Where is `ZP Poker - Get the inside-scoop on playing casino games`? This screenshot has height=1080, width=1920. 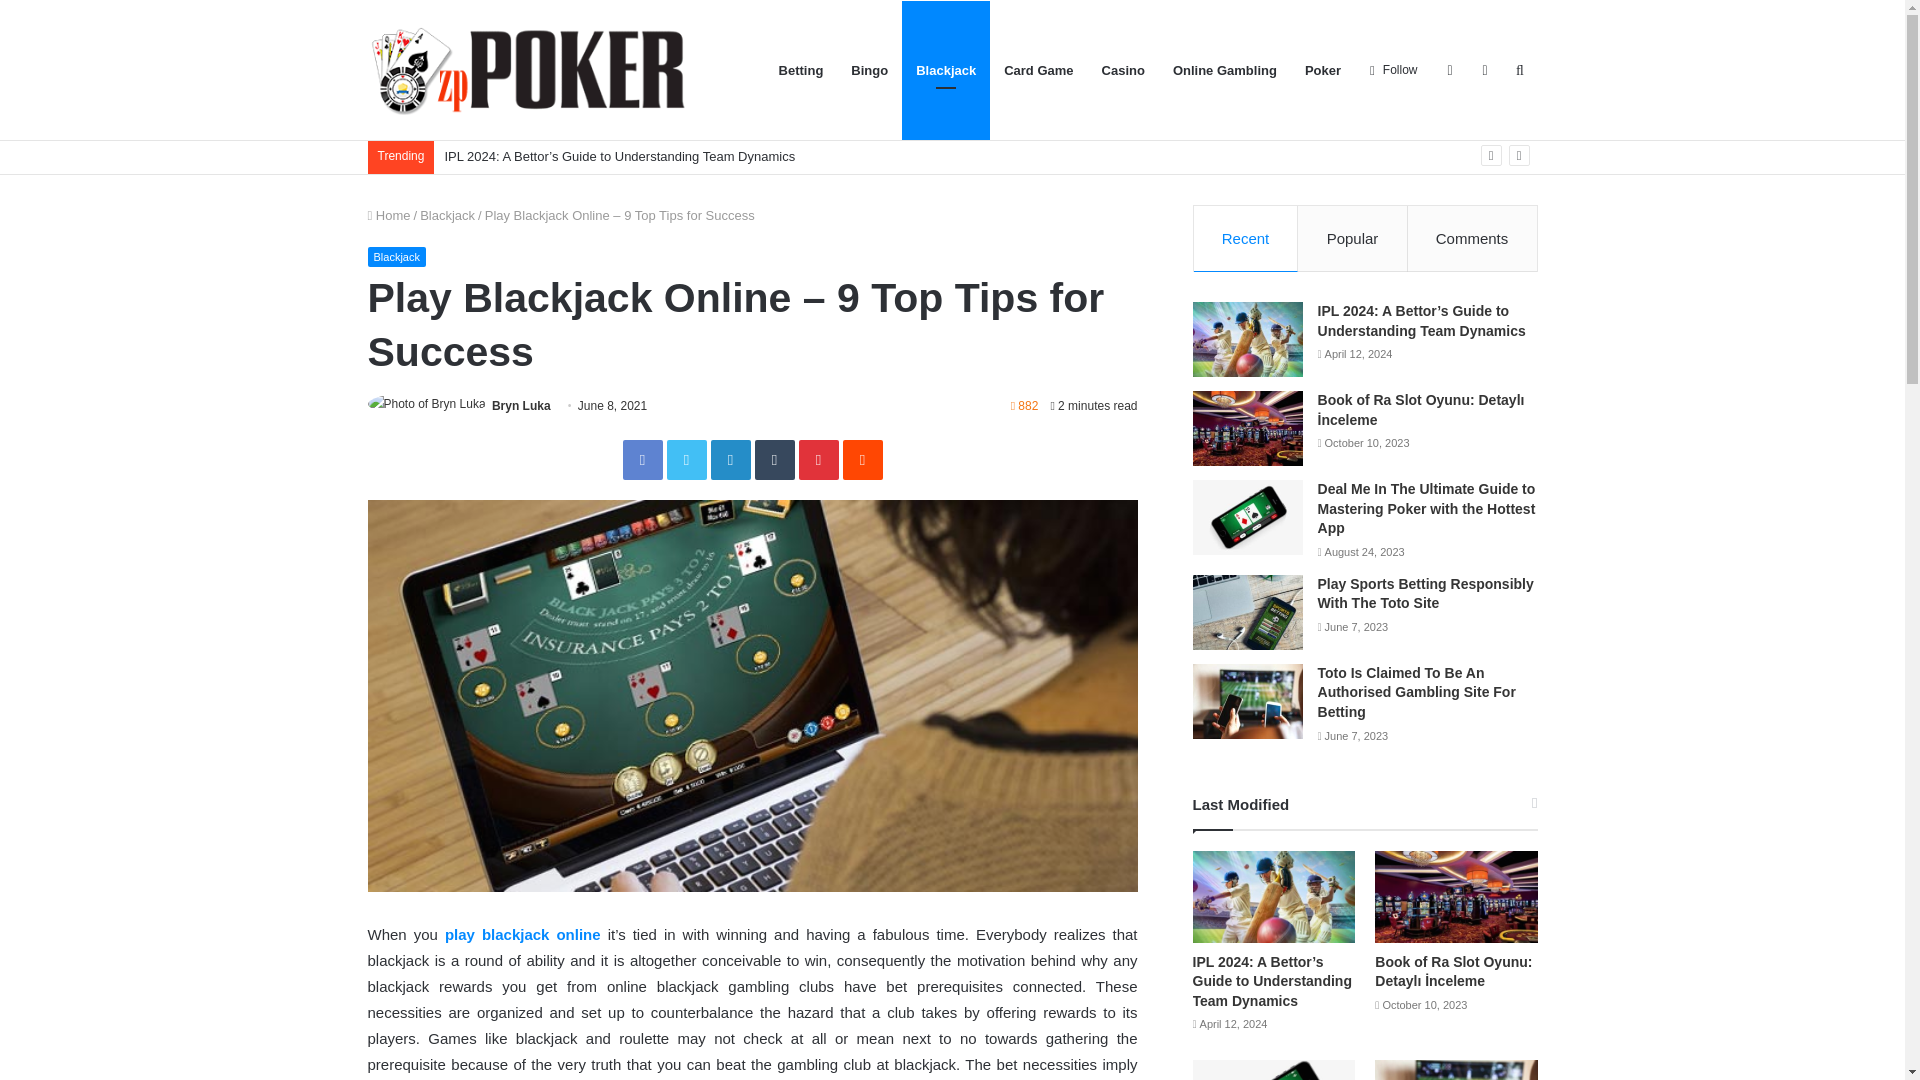 ZP Poker - Get the inside-scoop on playing casino games is located at coordinates (528, 70).